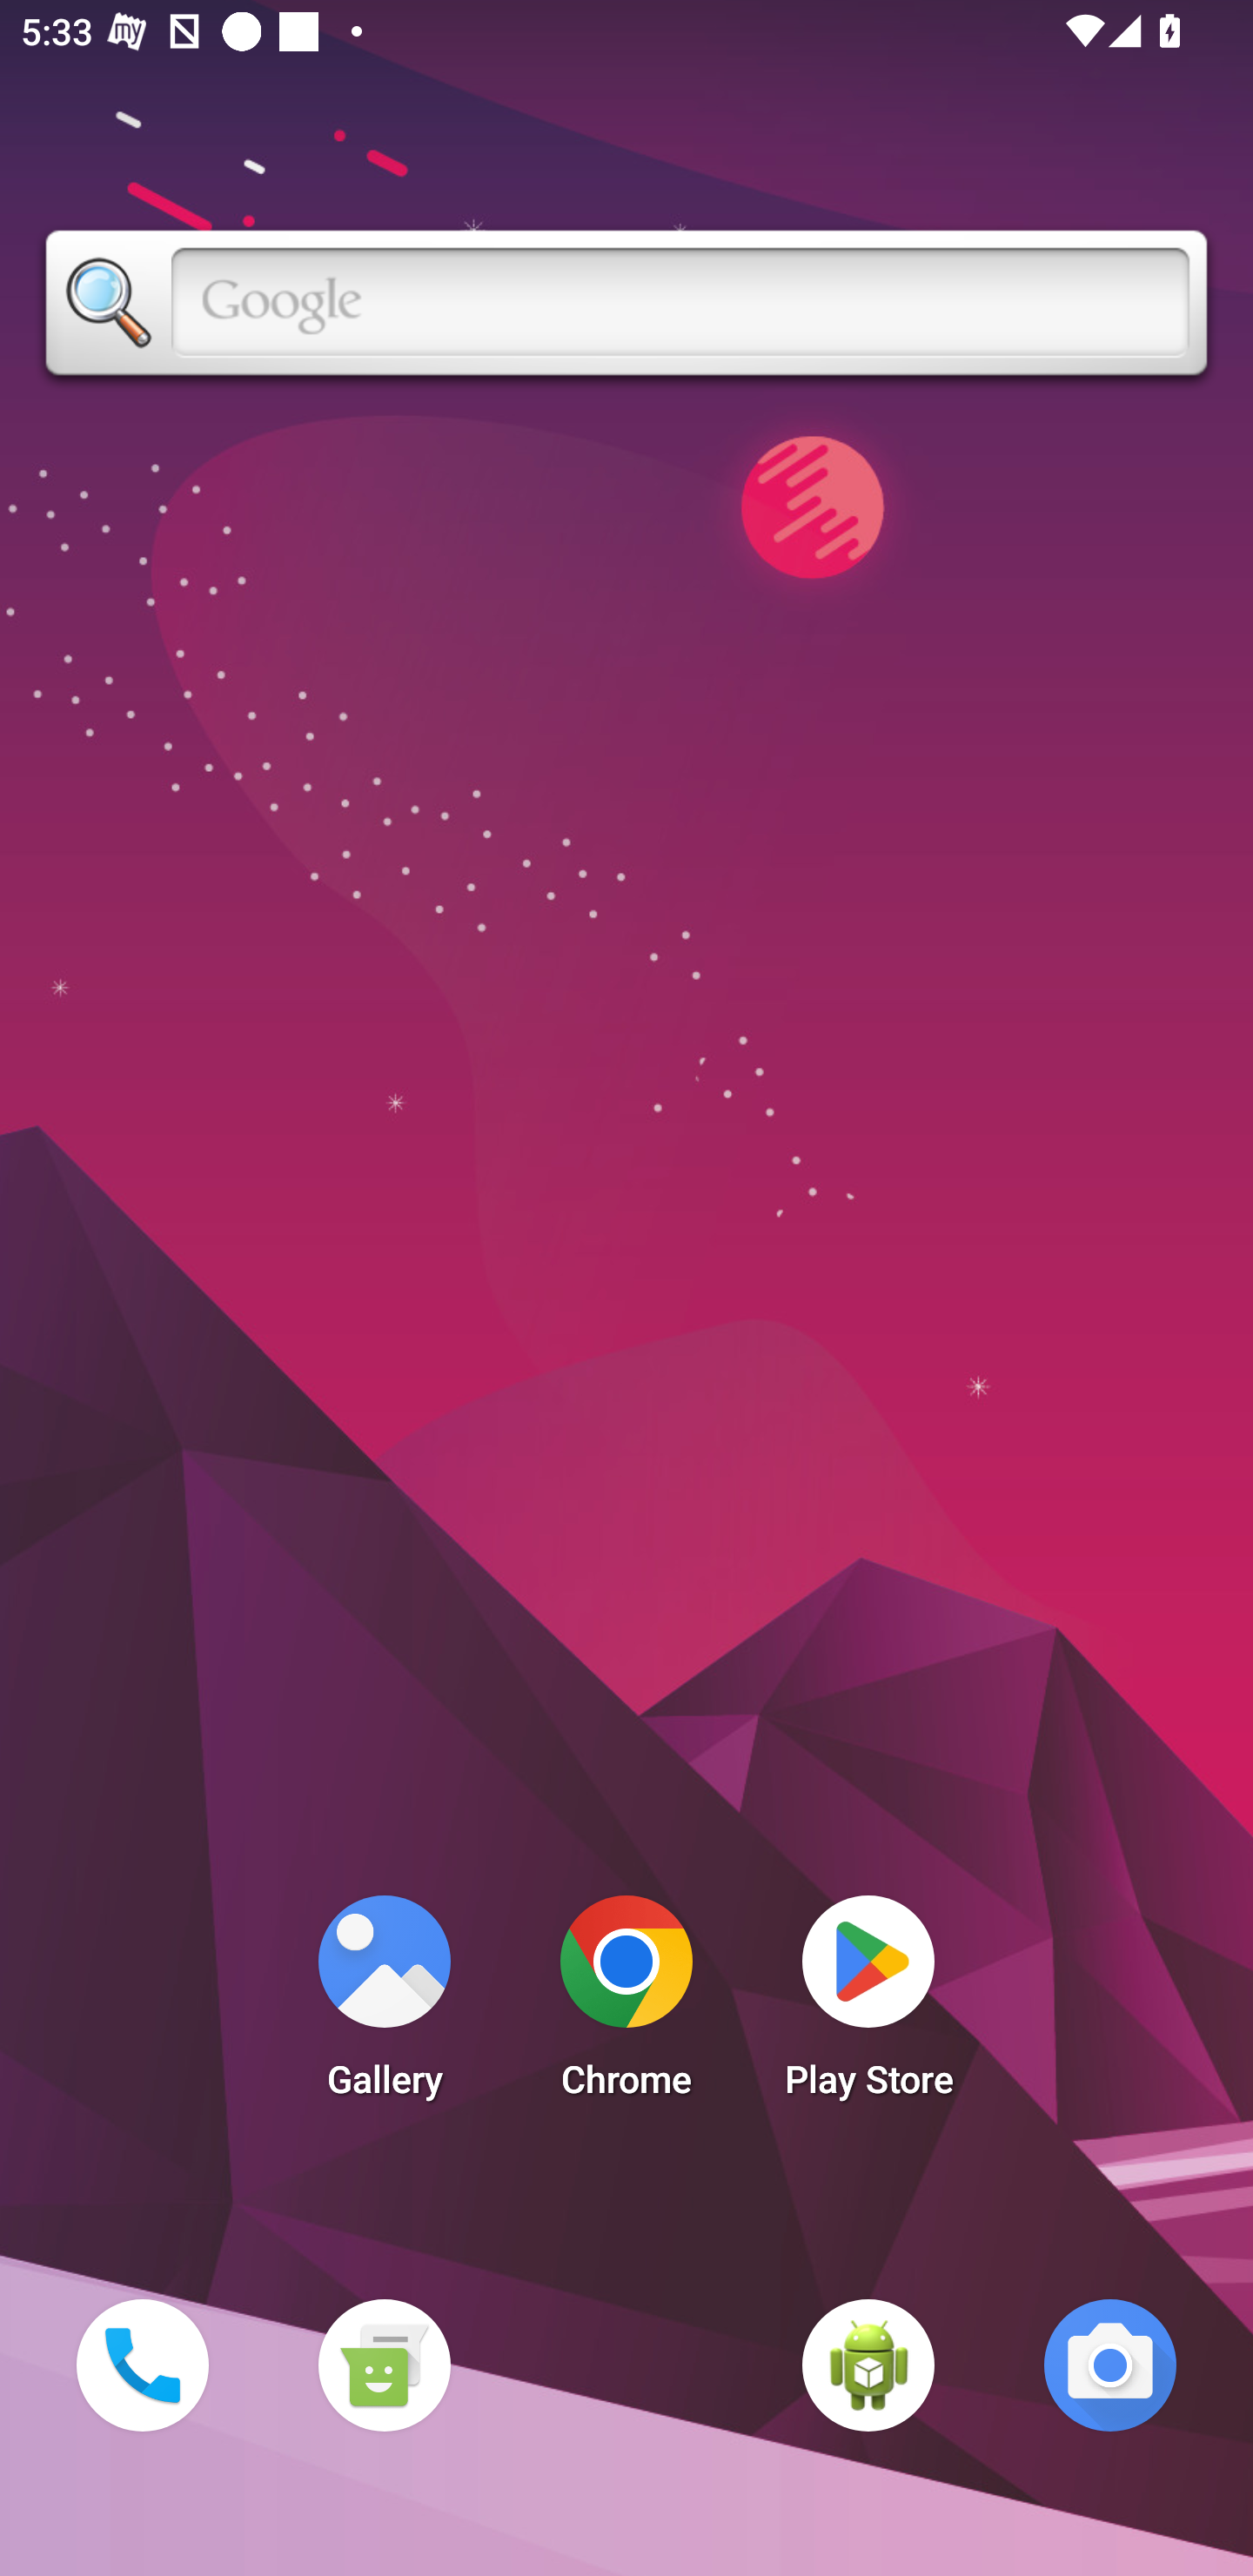  Describe the element at coordinates (868, 2005) in the screenshot. I see `Play Store` at that location.